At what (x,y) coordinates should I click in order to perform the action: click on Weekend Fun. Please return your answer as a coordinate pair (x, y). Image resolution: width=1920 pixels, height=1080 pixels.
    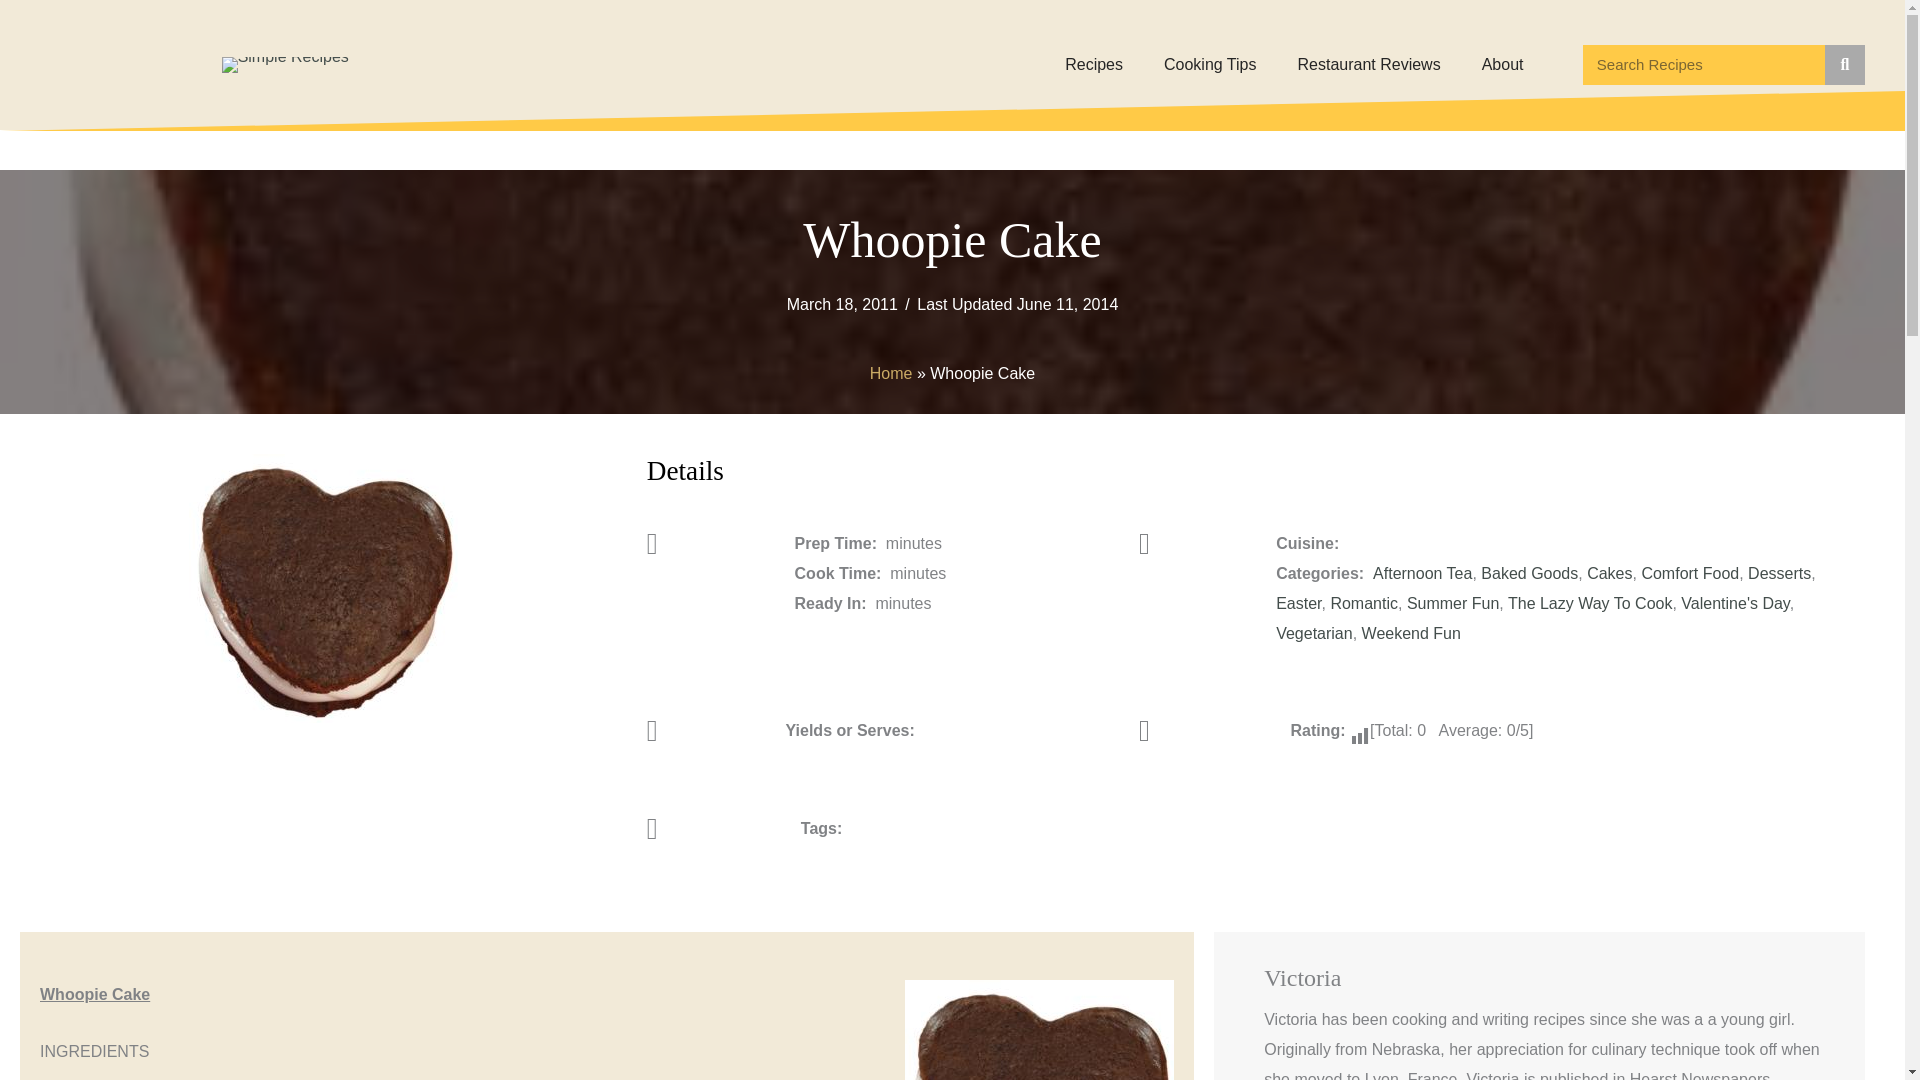
    Looking at the image, I should click on (1411, 633).